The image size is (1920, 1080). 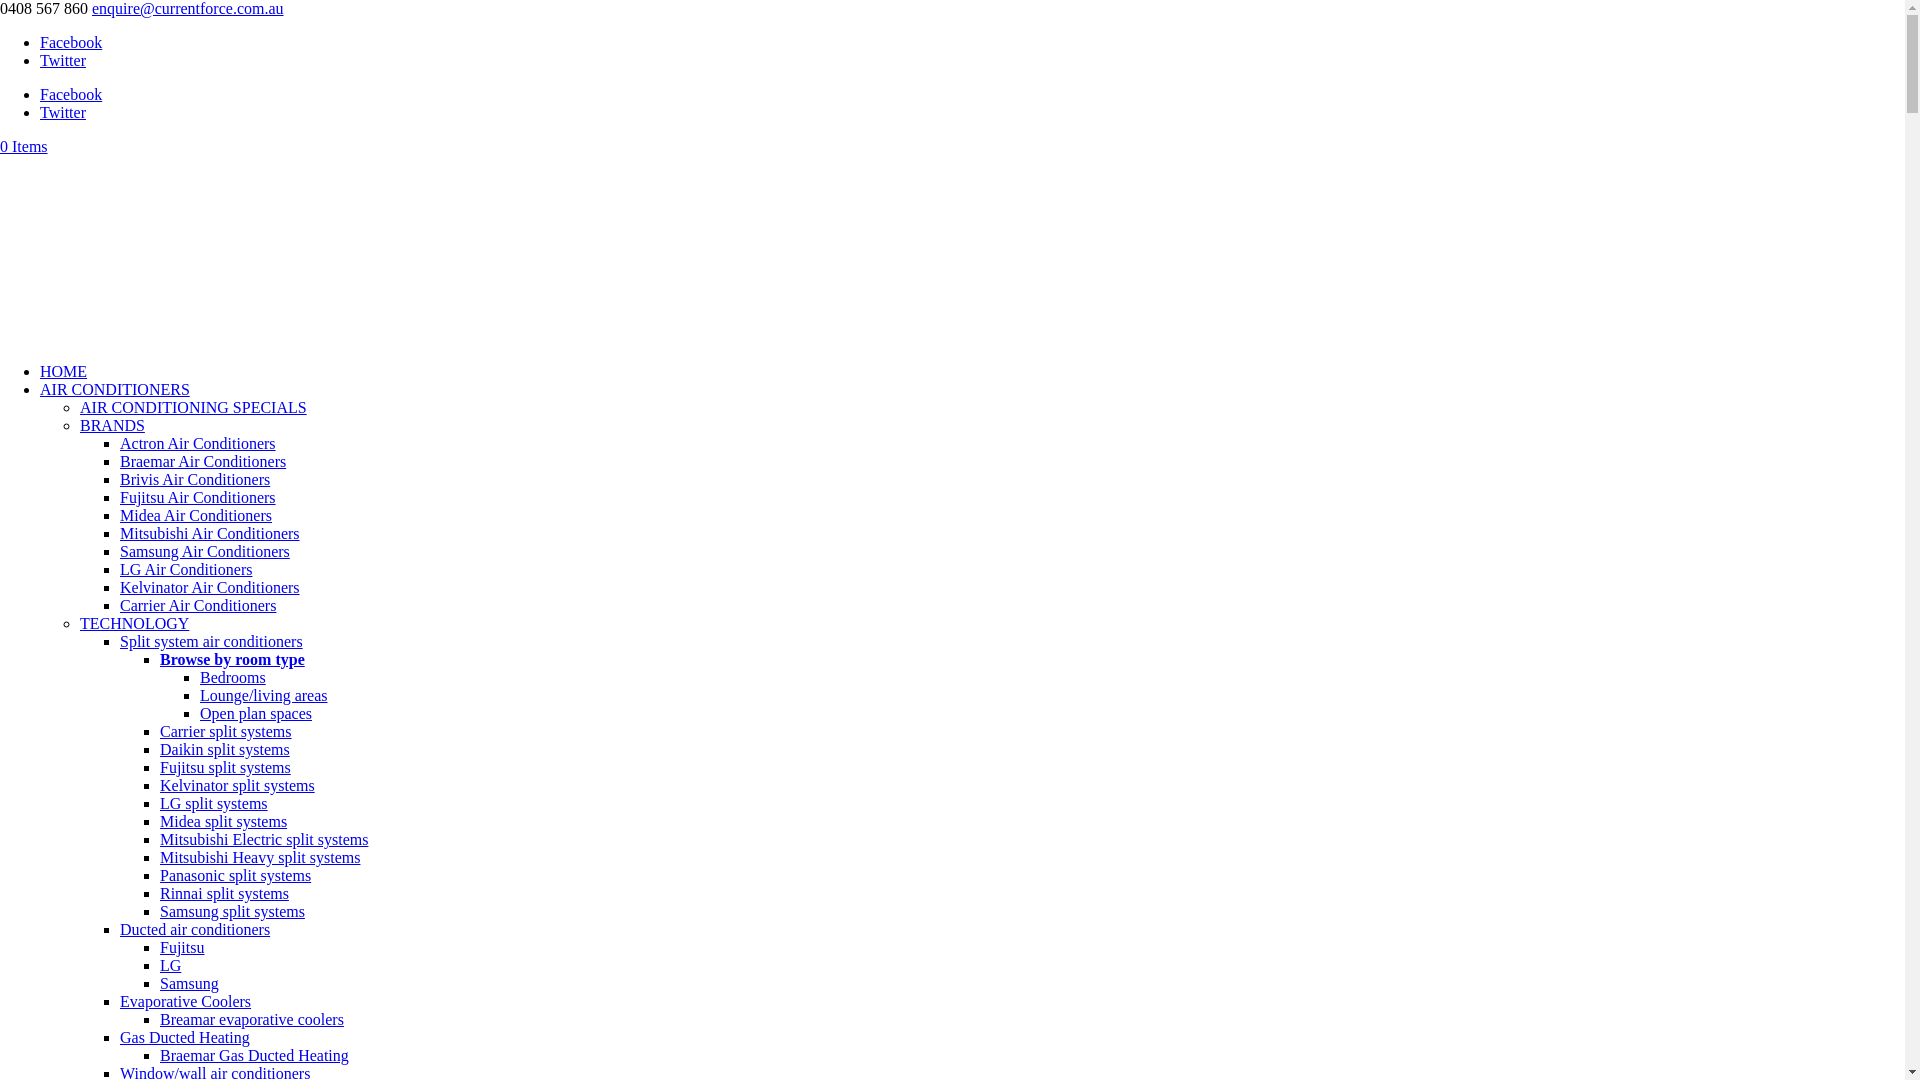 What do you see at coordinates (226, 732) in the screenshot?
I see `Carrier split systems` at bounding box center [226, 732].